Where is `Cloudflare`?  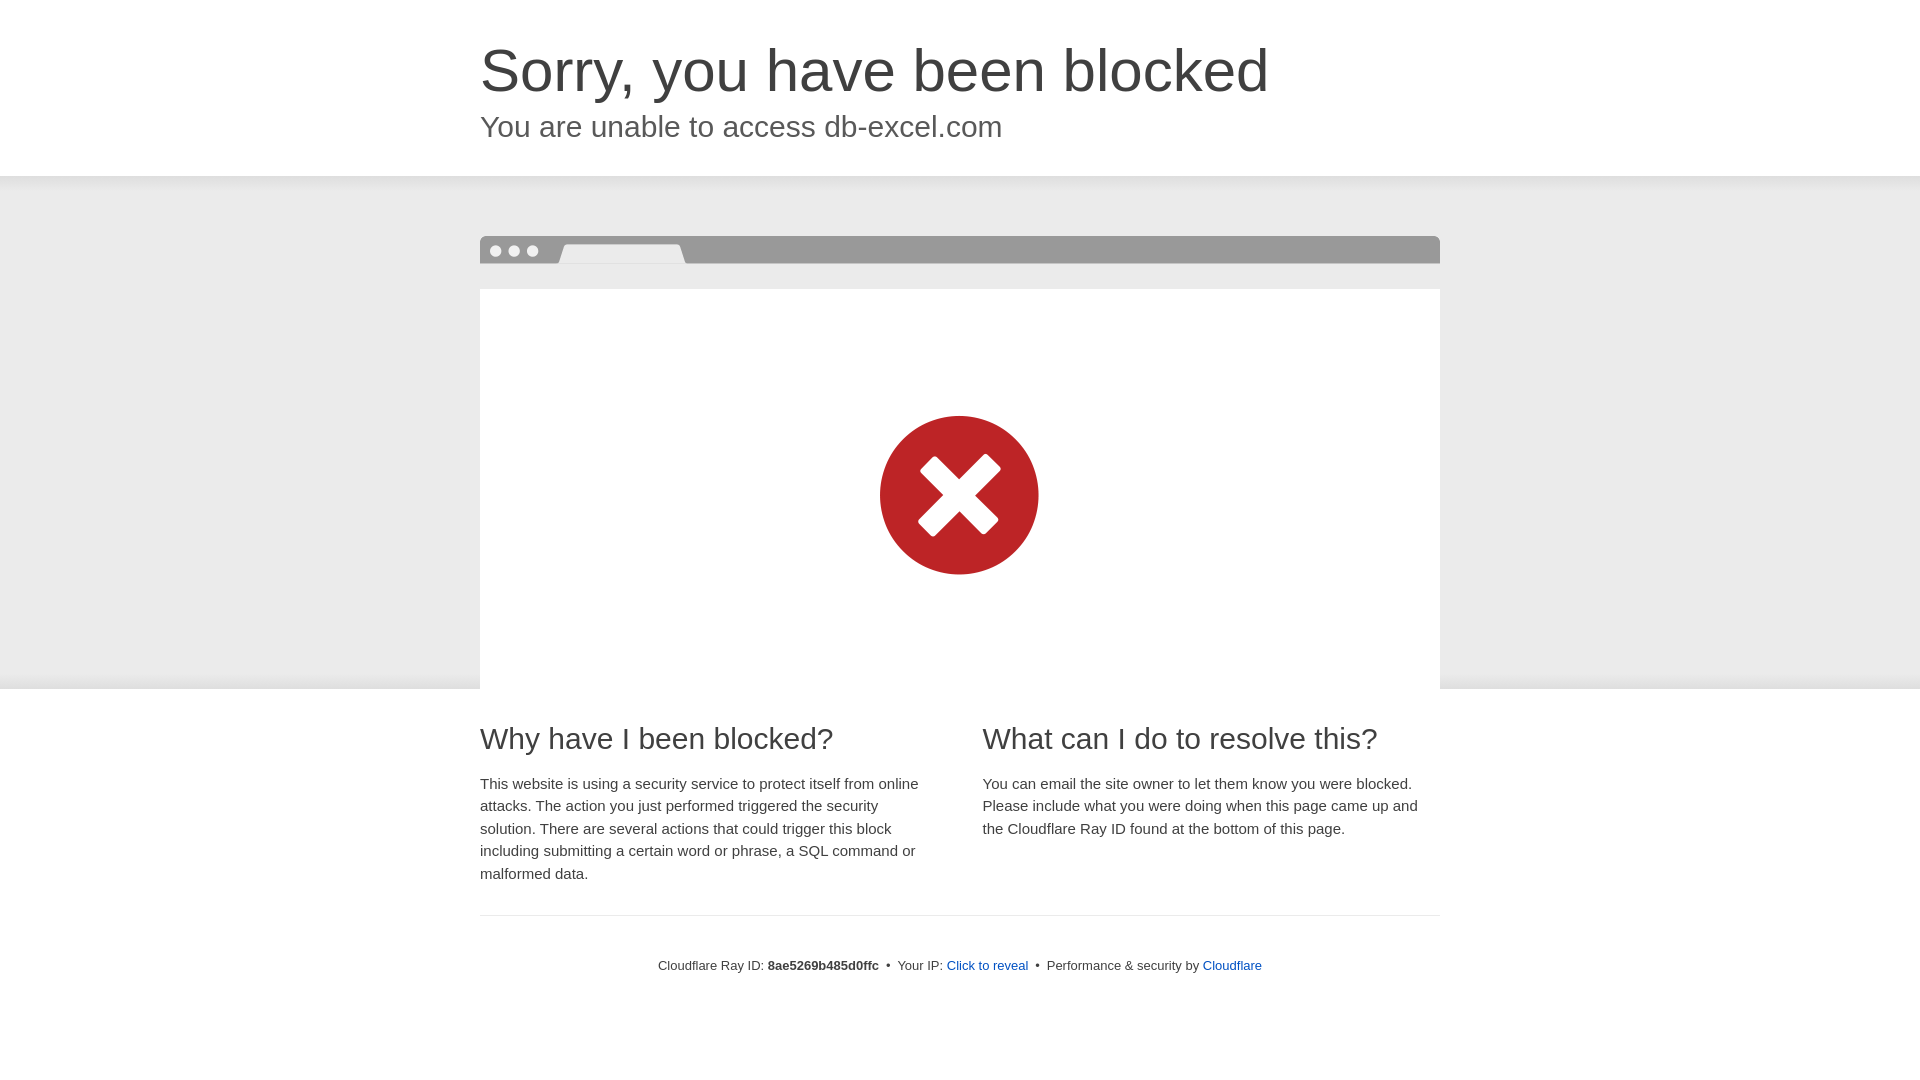
Cloudflare is located at coordinates (1232, 965).